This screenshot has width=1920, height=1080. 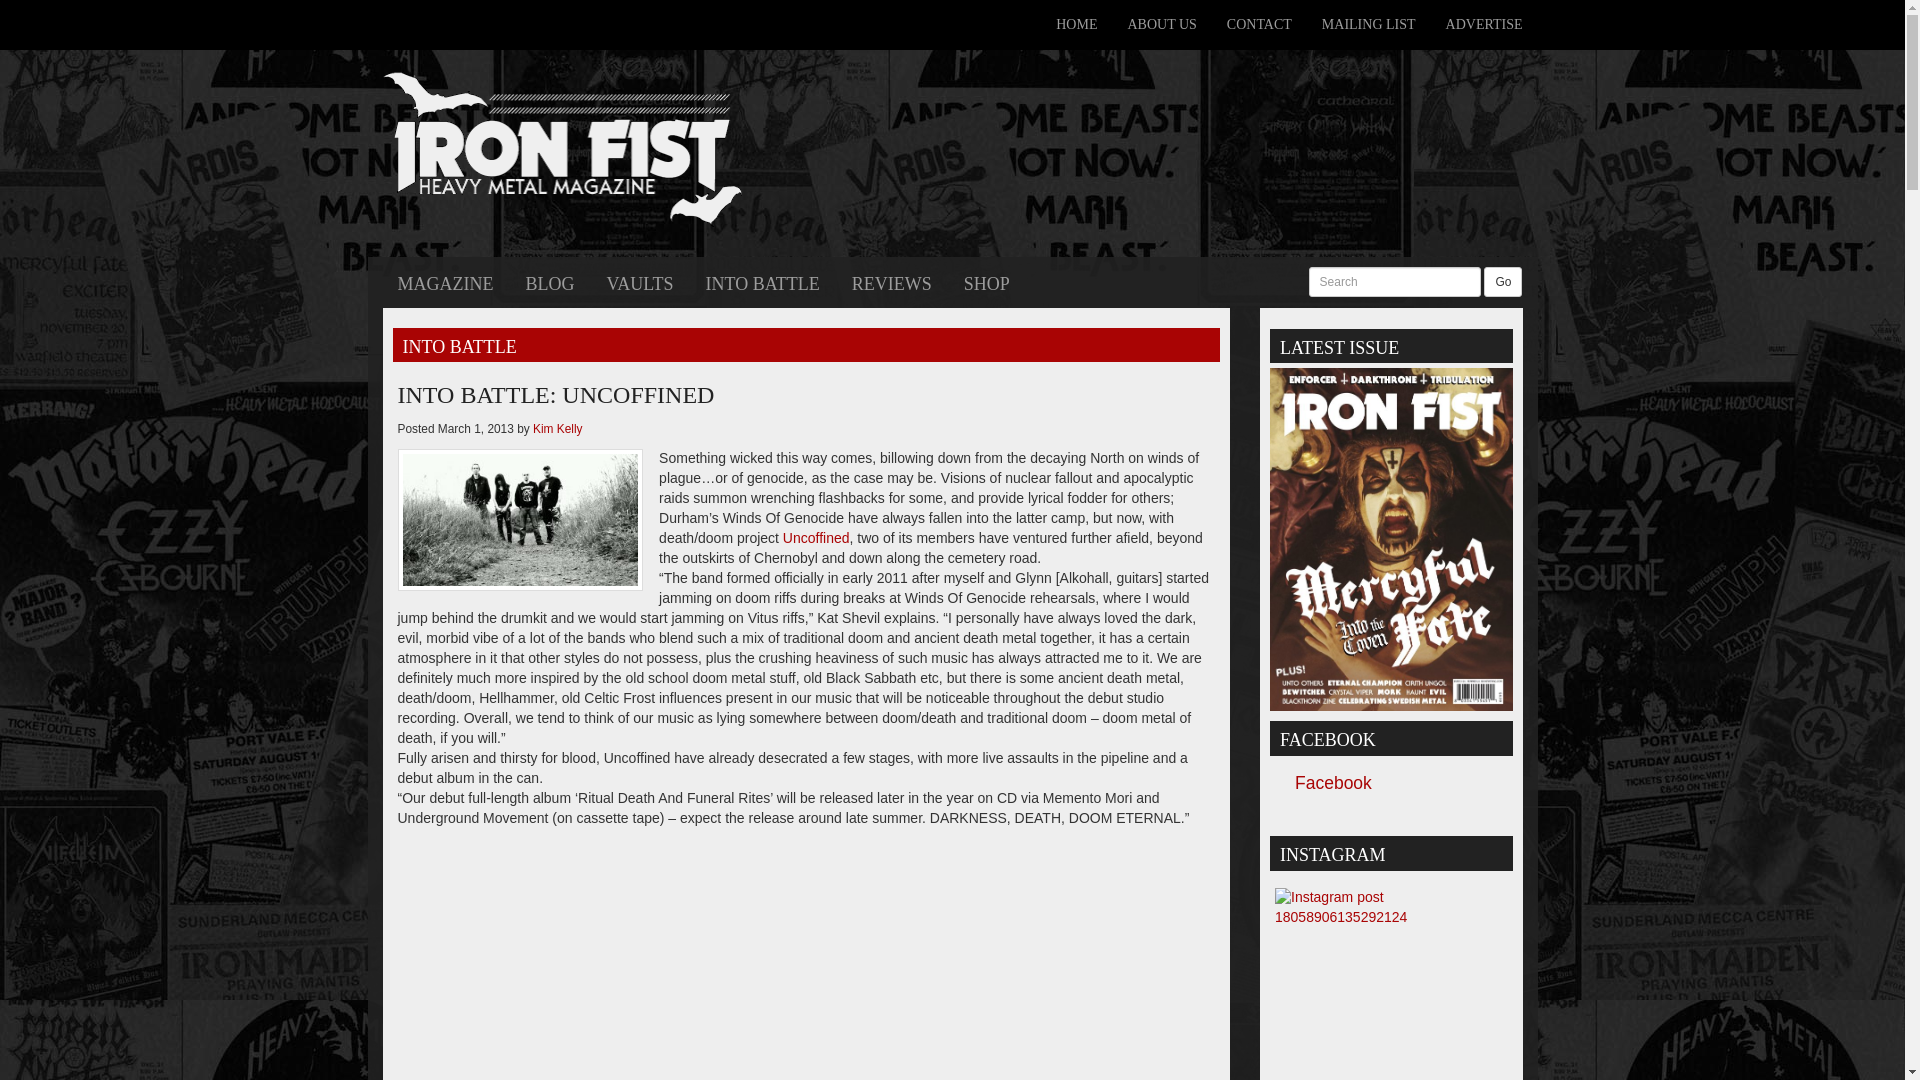 What do you see at coordinates (1259, 24) in the screenshot?
I see `CONTACT` at bounding box center [1259, 24].